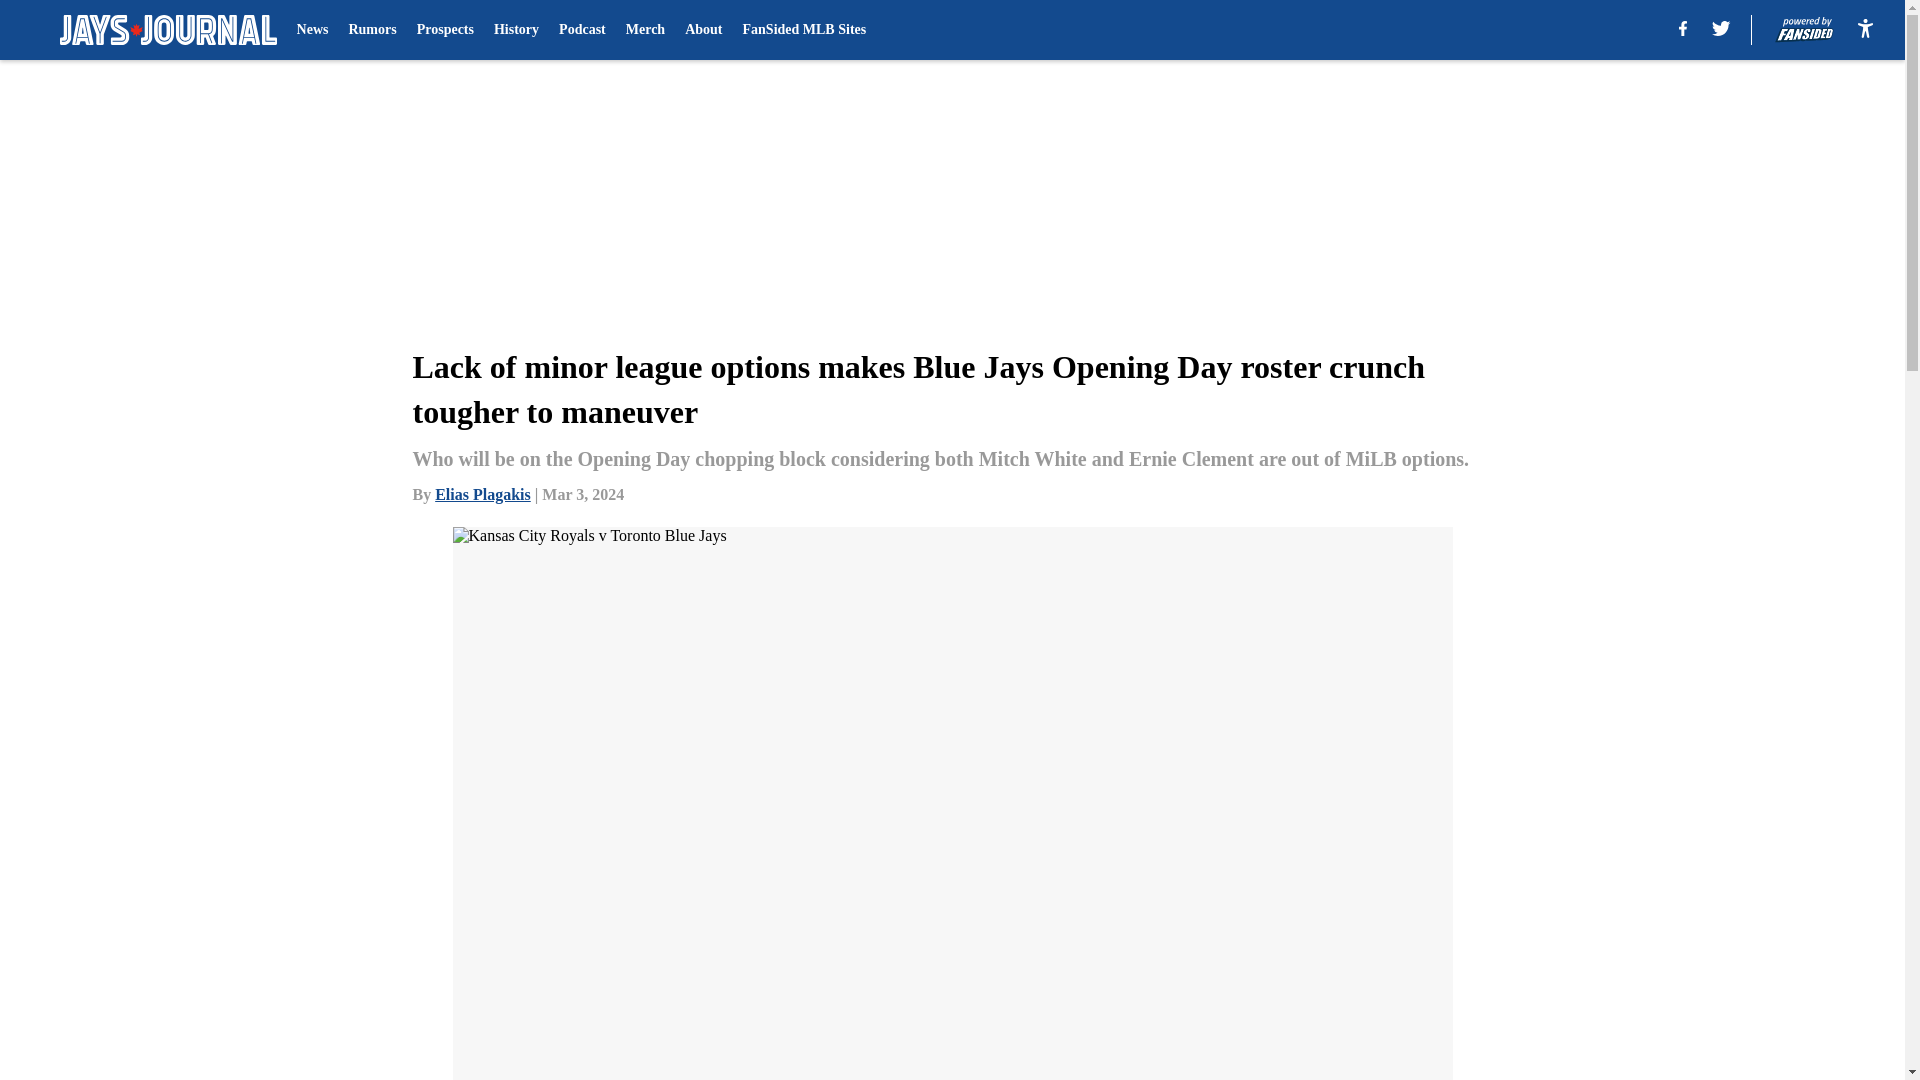 Image resolution: width=1920 pixels, height=1080 pixels. What do you see at coordinates (483, 494) in the screenshot?
I see `Elias Plagakis` at bounding box center [483, 494].